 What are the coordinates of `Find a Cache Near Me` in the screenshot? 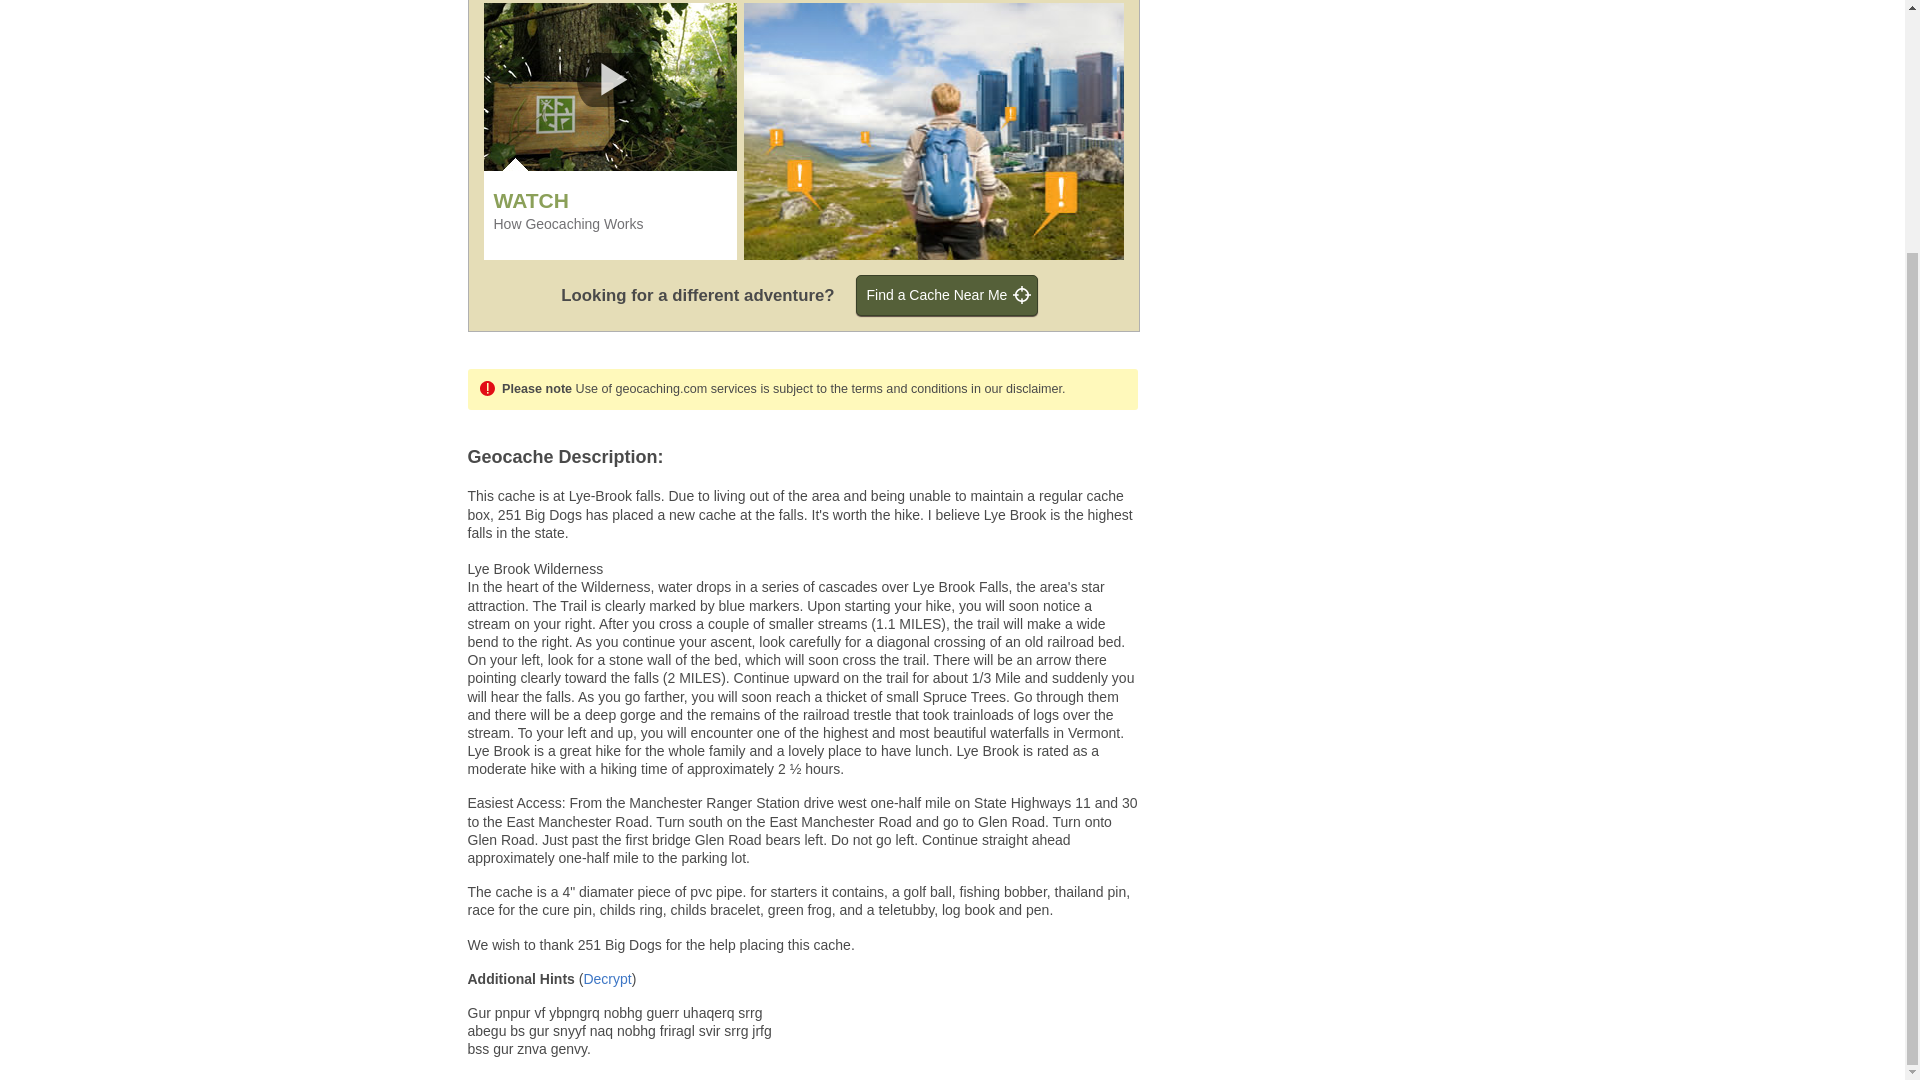 It's located at (947, 295).